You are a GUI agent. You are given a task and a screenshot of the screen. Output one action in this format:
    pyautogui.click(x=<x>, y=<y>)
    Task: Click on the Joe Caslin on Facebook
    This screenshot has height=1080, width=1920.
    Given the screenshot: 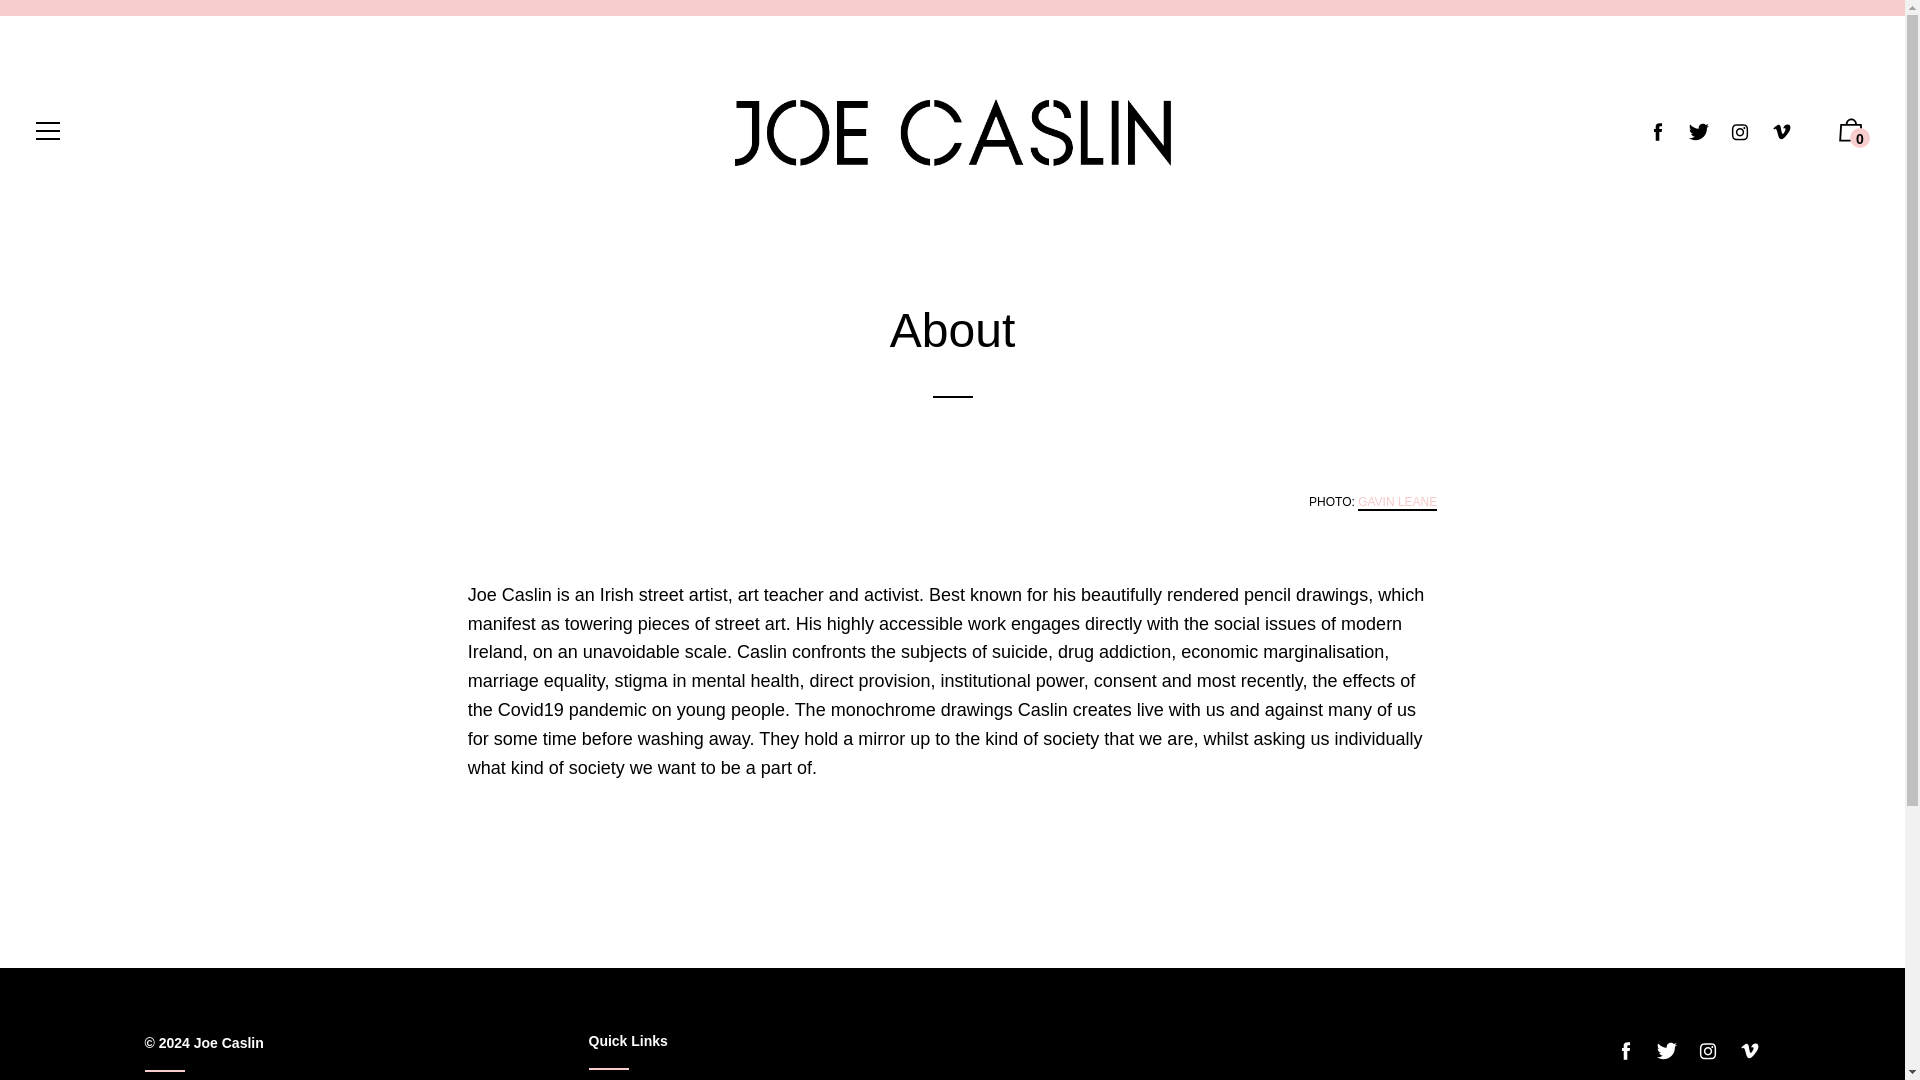 What is the action you would take?
    pyautogui.click(x=1626, y=1051)
    